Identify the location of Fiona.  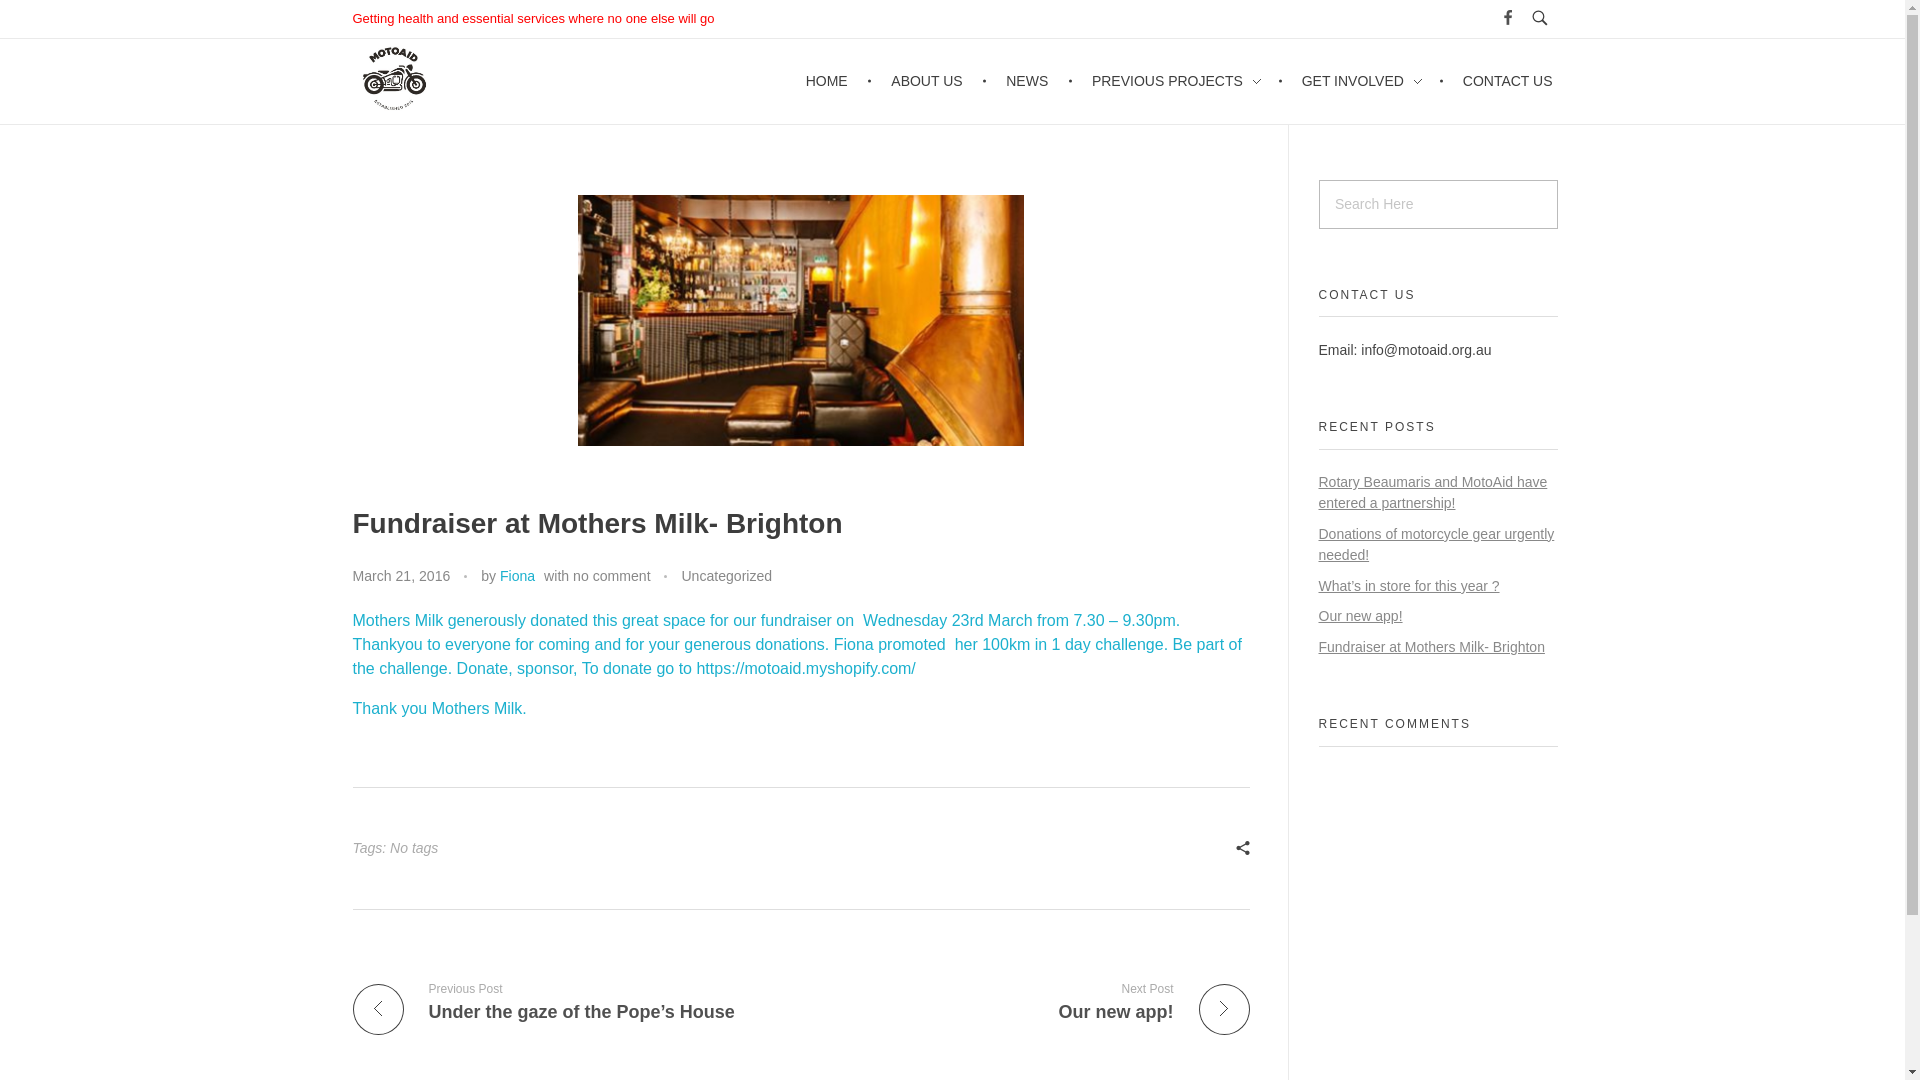
(518, 576).